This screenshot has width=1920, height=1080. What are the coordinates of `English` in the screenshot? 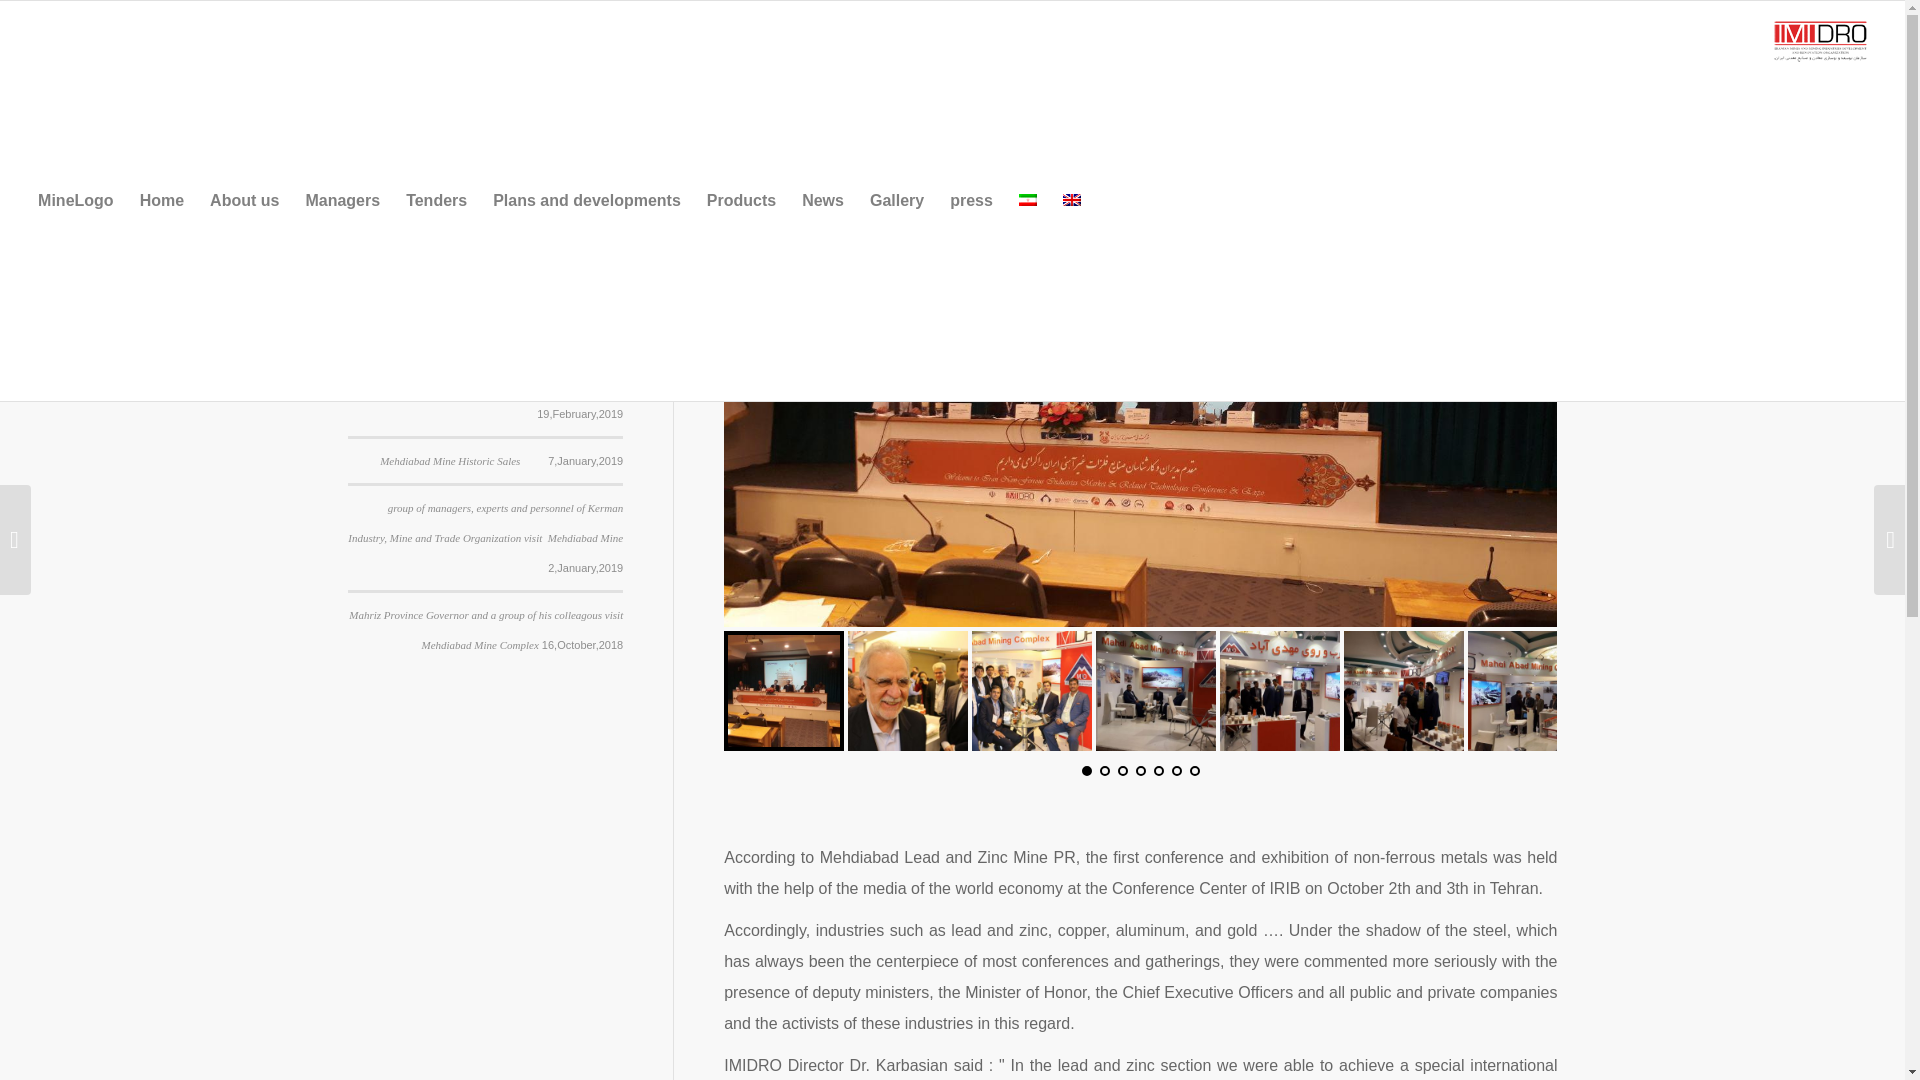 It's located at (1072, 200).